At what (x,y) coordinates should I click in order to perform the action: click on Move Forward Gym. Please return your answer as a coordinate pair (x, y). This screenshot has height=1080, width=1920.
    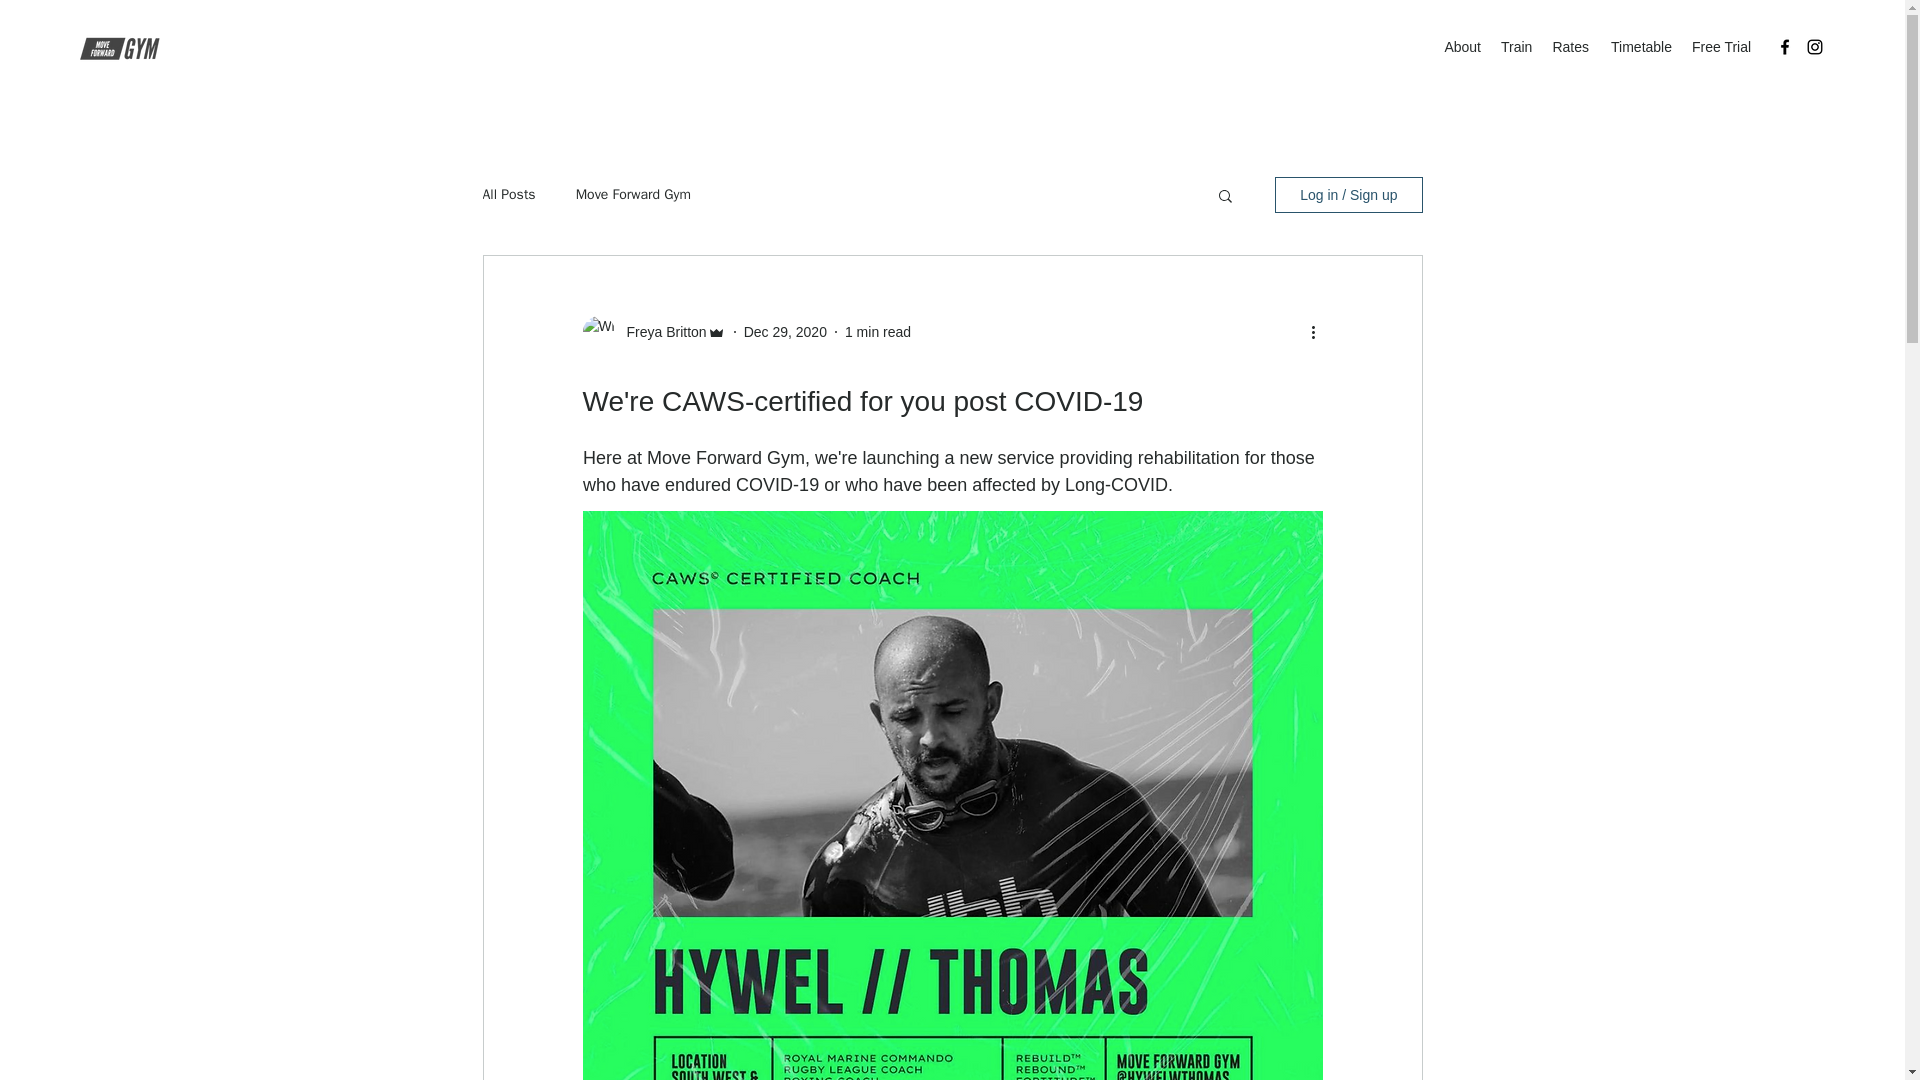
    Looking at the image, I should click on (634, 194).